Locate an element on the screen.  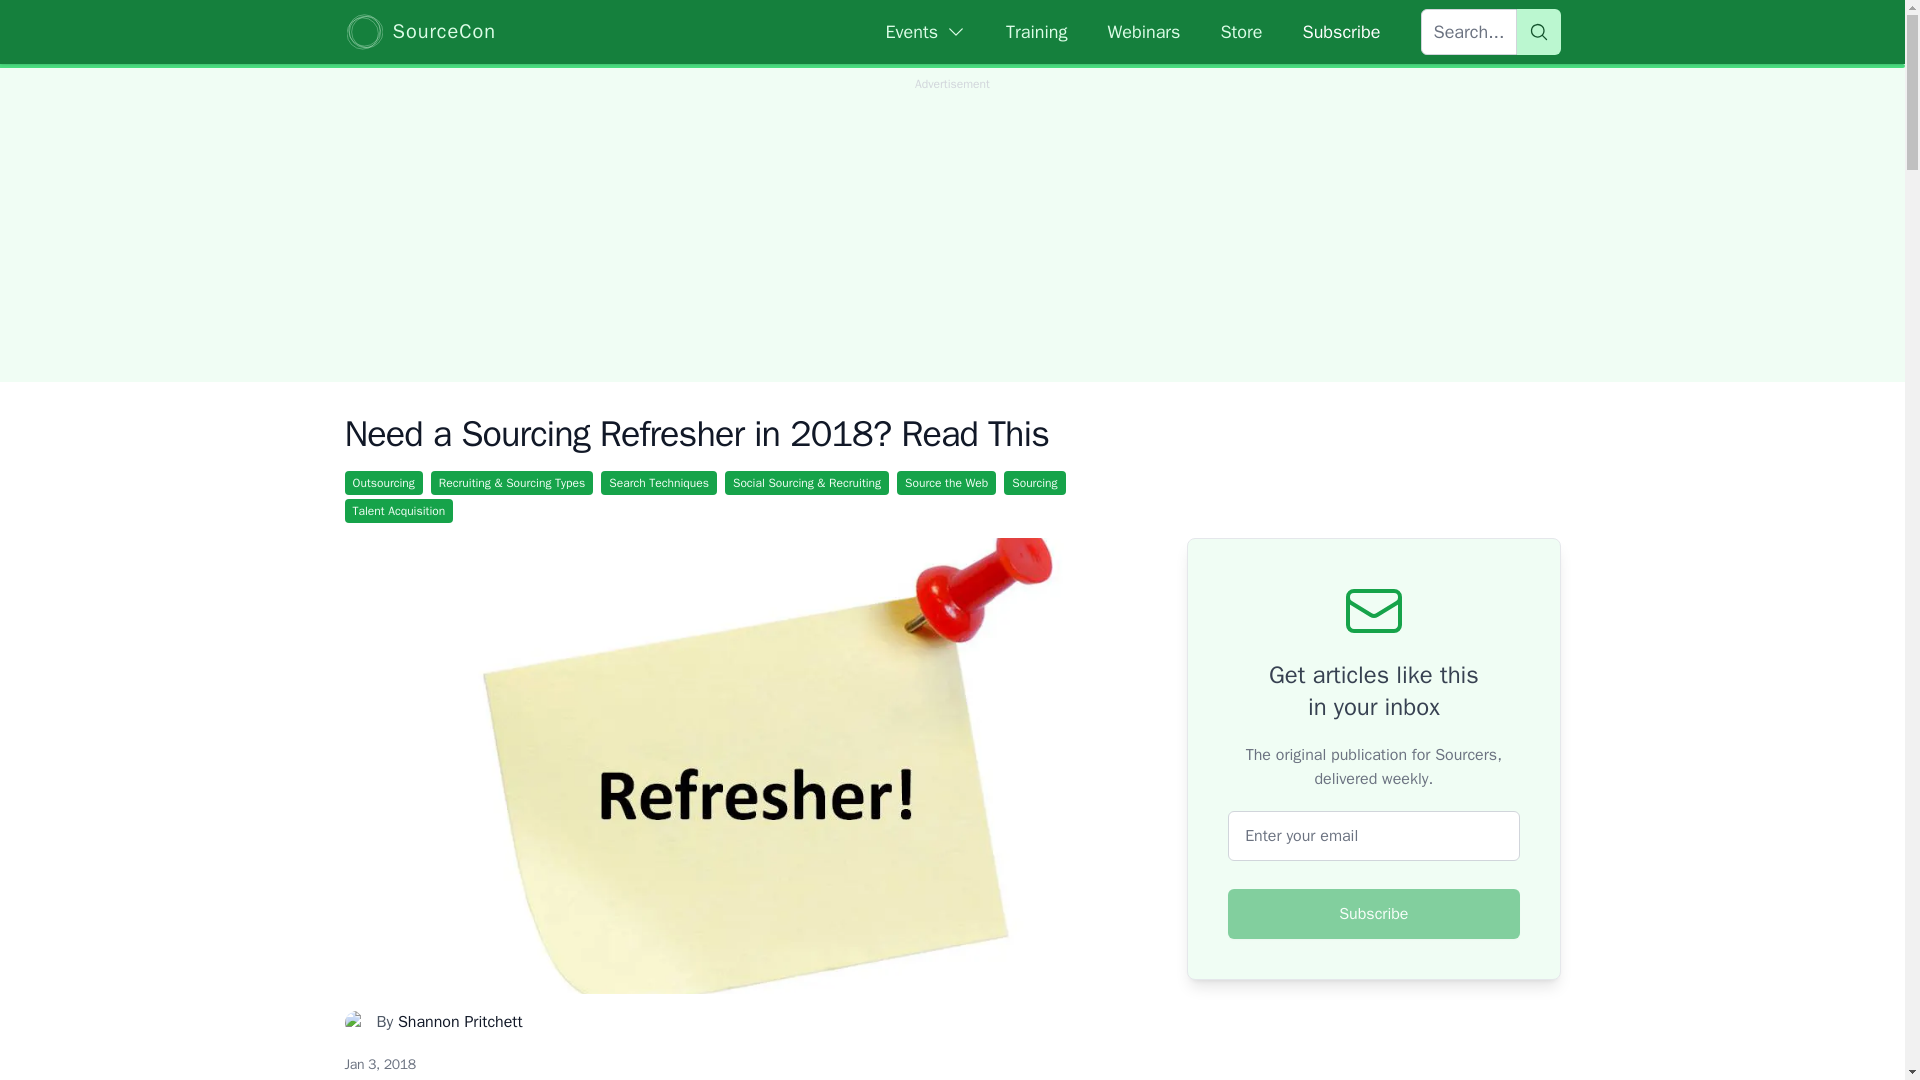
Shannon Pritchett is located at coordinates (460, 1022).